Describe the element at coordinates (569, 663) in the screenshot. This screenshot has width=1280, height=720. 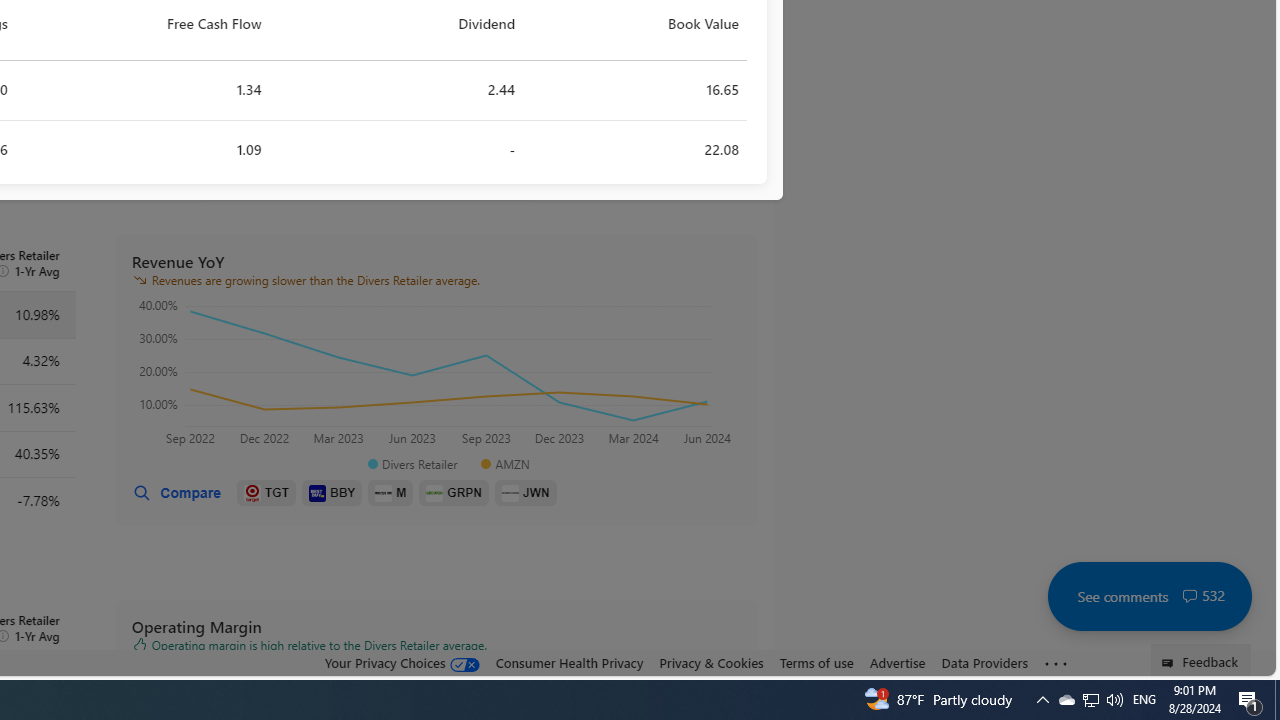
I see `Consumer Health Privacy` at that location.